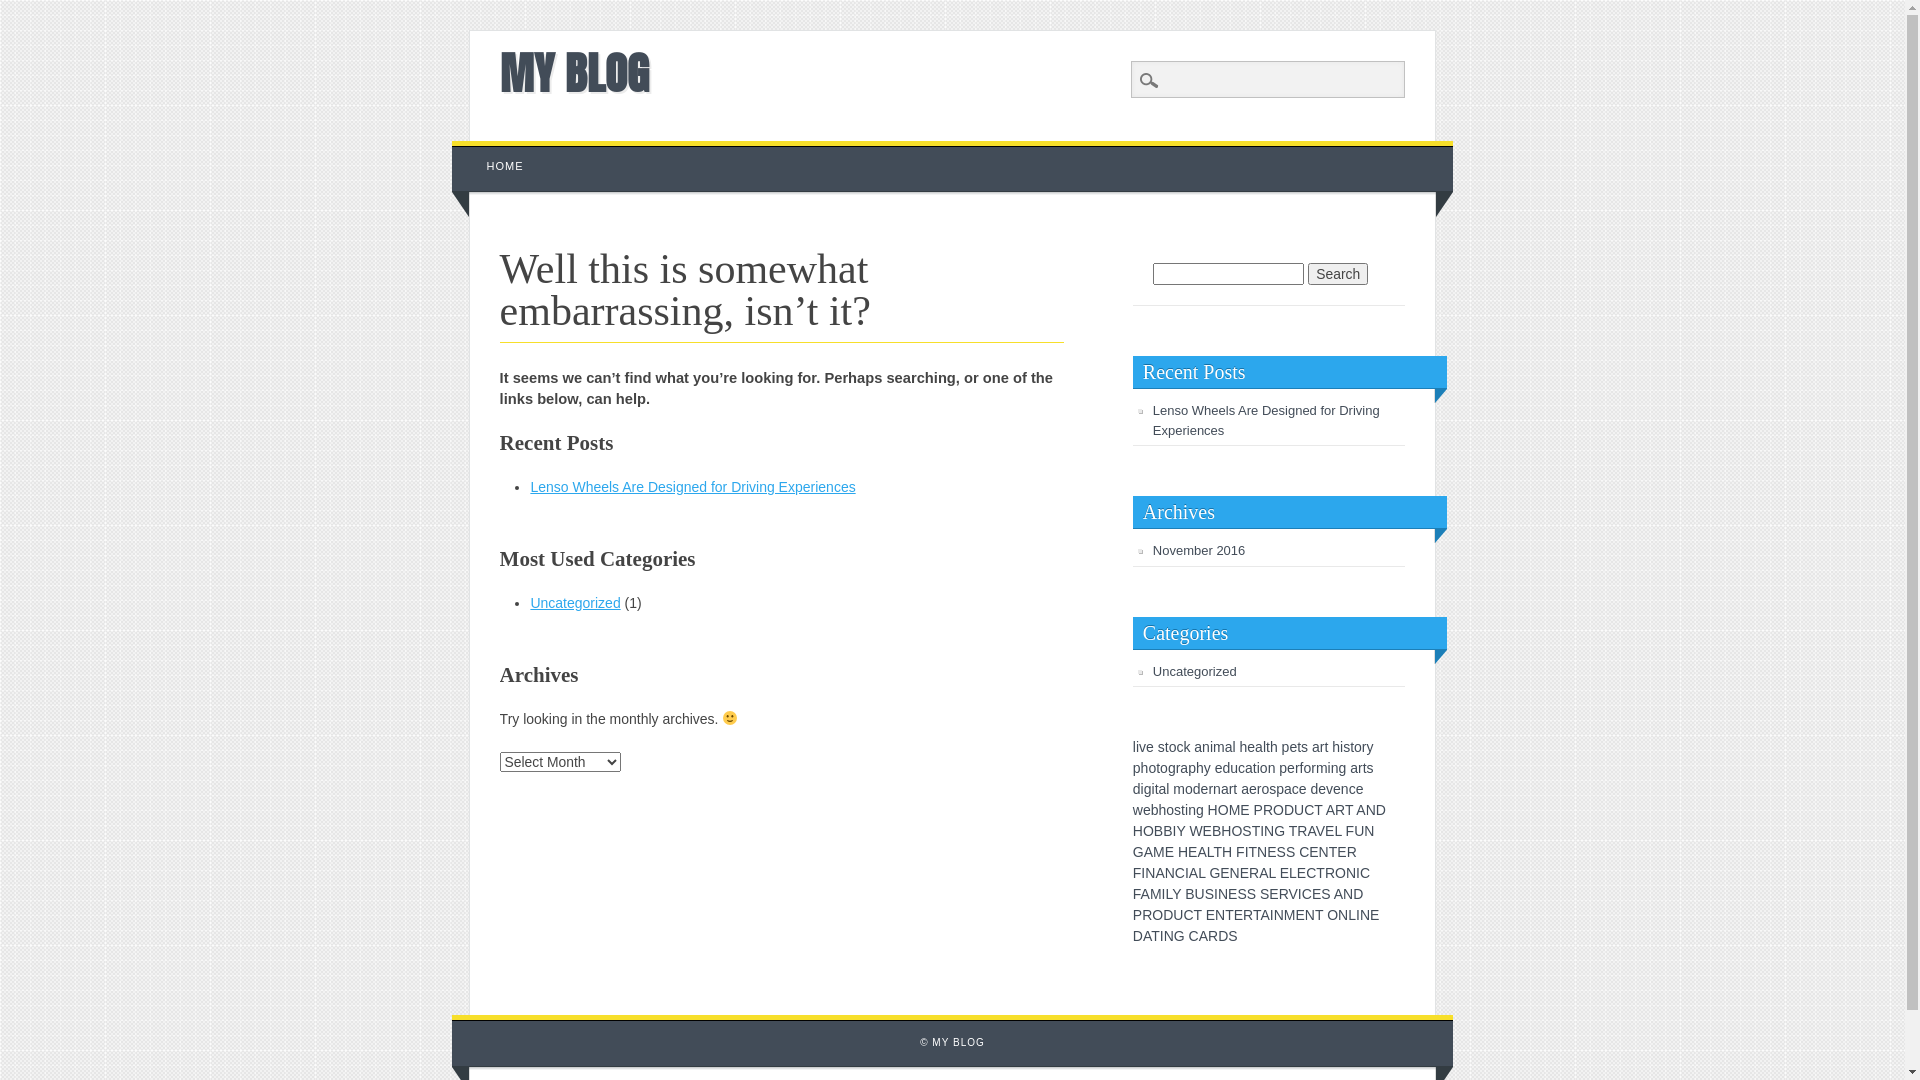 This screenshot has height=1080, width=1920. Describe the element at coordinates (1302, 768) in the screenshot. I see `f` at that location.